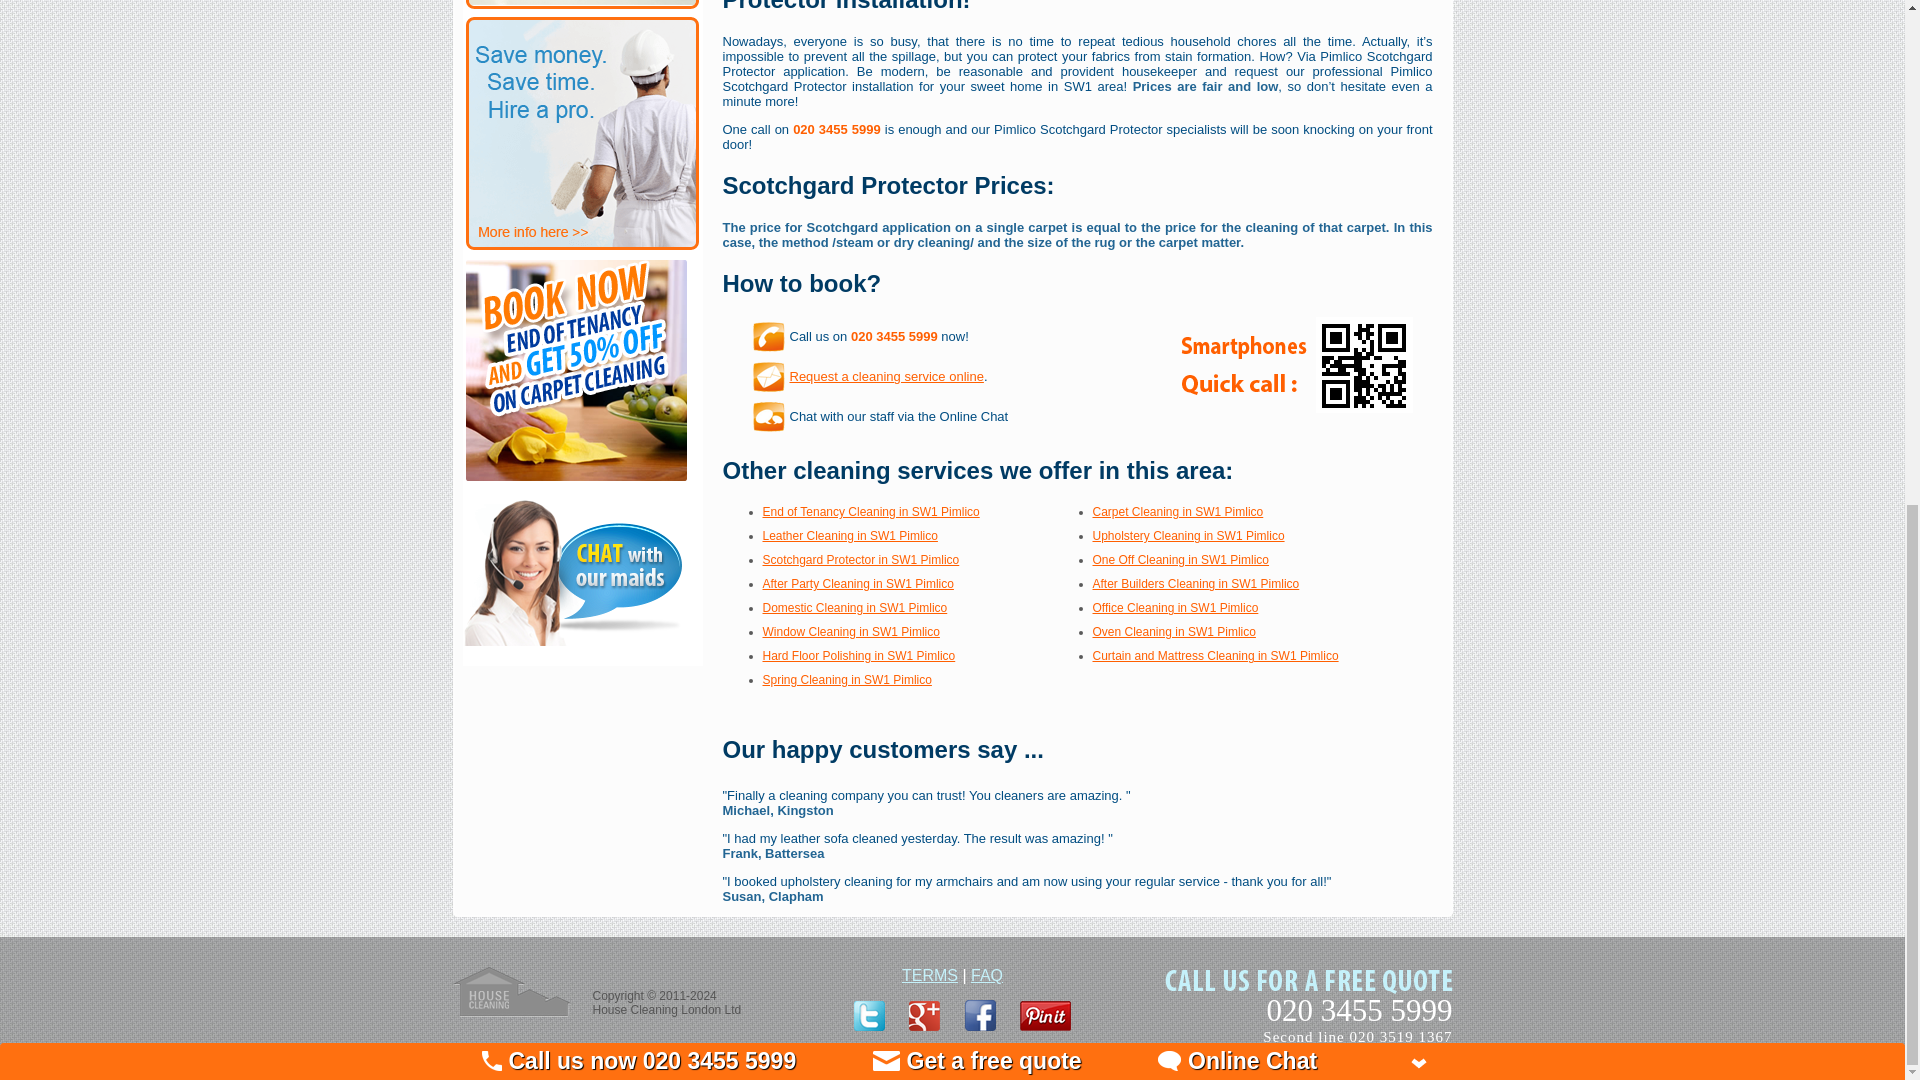 The height and width of the screenshot is (1080, 1920). Describe the element at coordinates (1188, 536) in the screenshot. I see `Upholstery Cleaning in SW1 Pimlico` at that location.